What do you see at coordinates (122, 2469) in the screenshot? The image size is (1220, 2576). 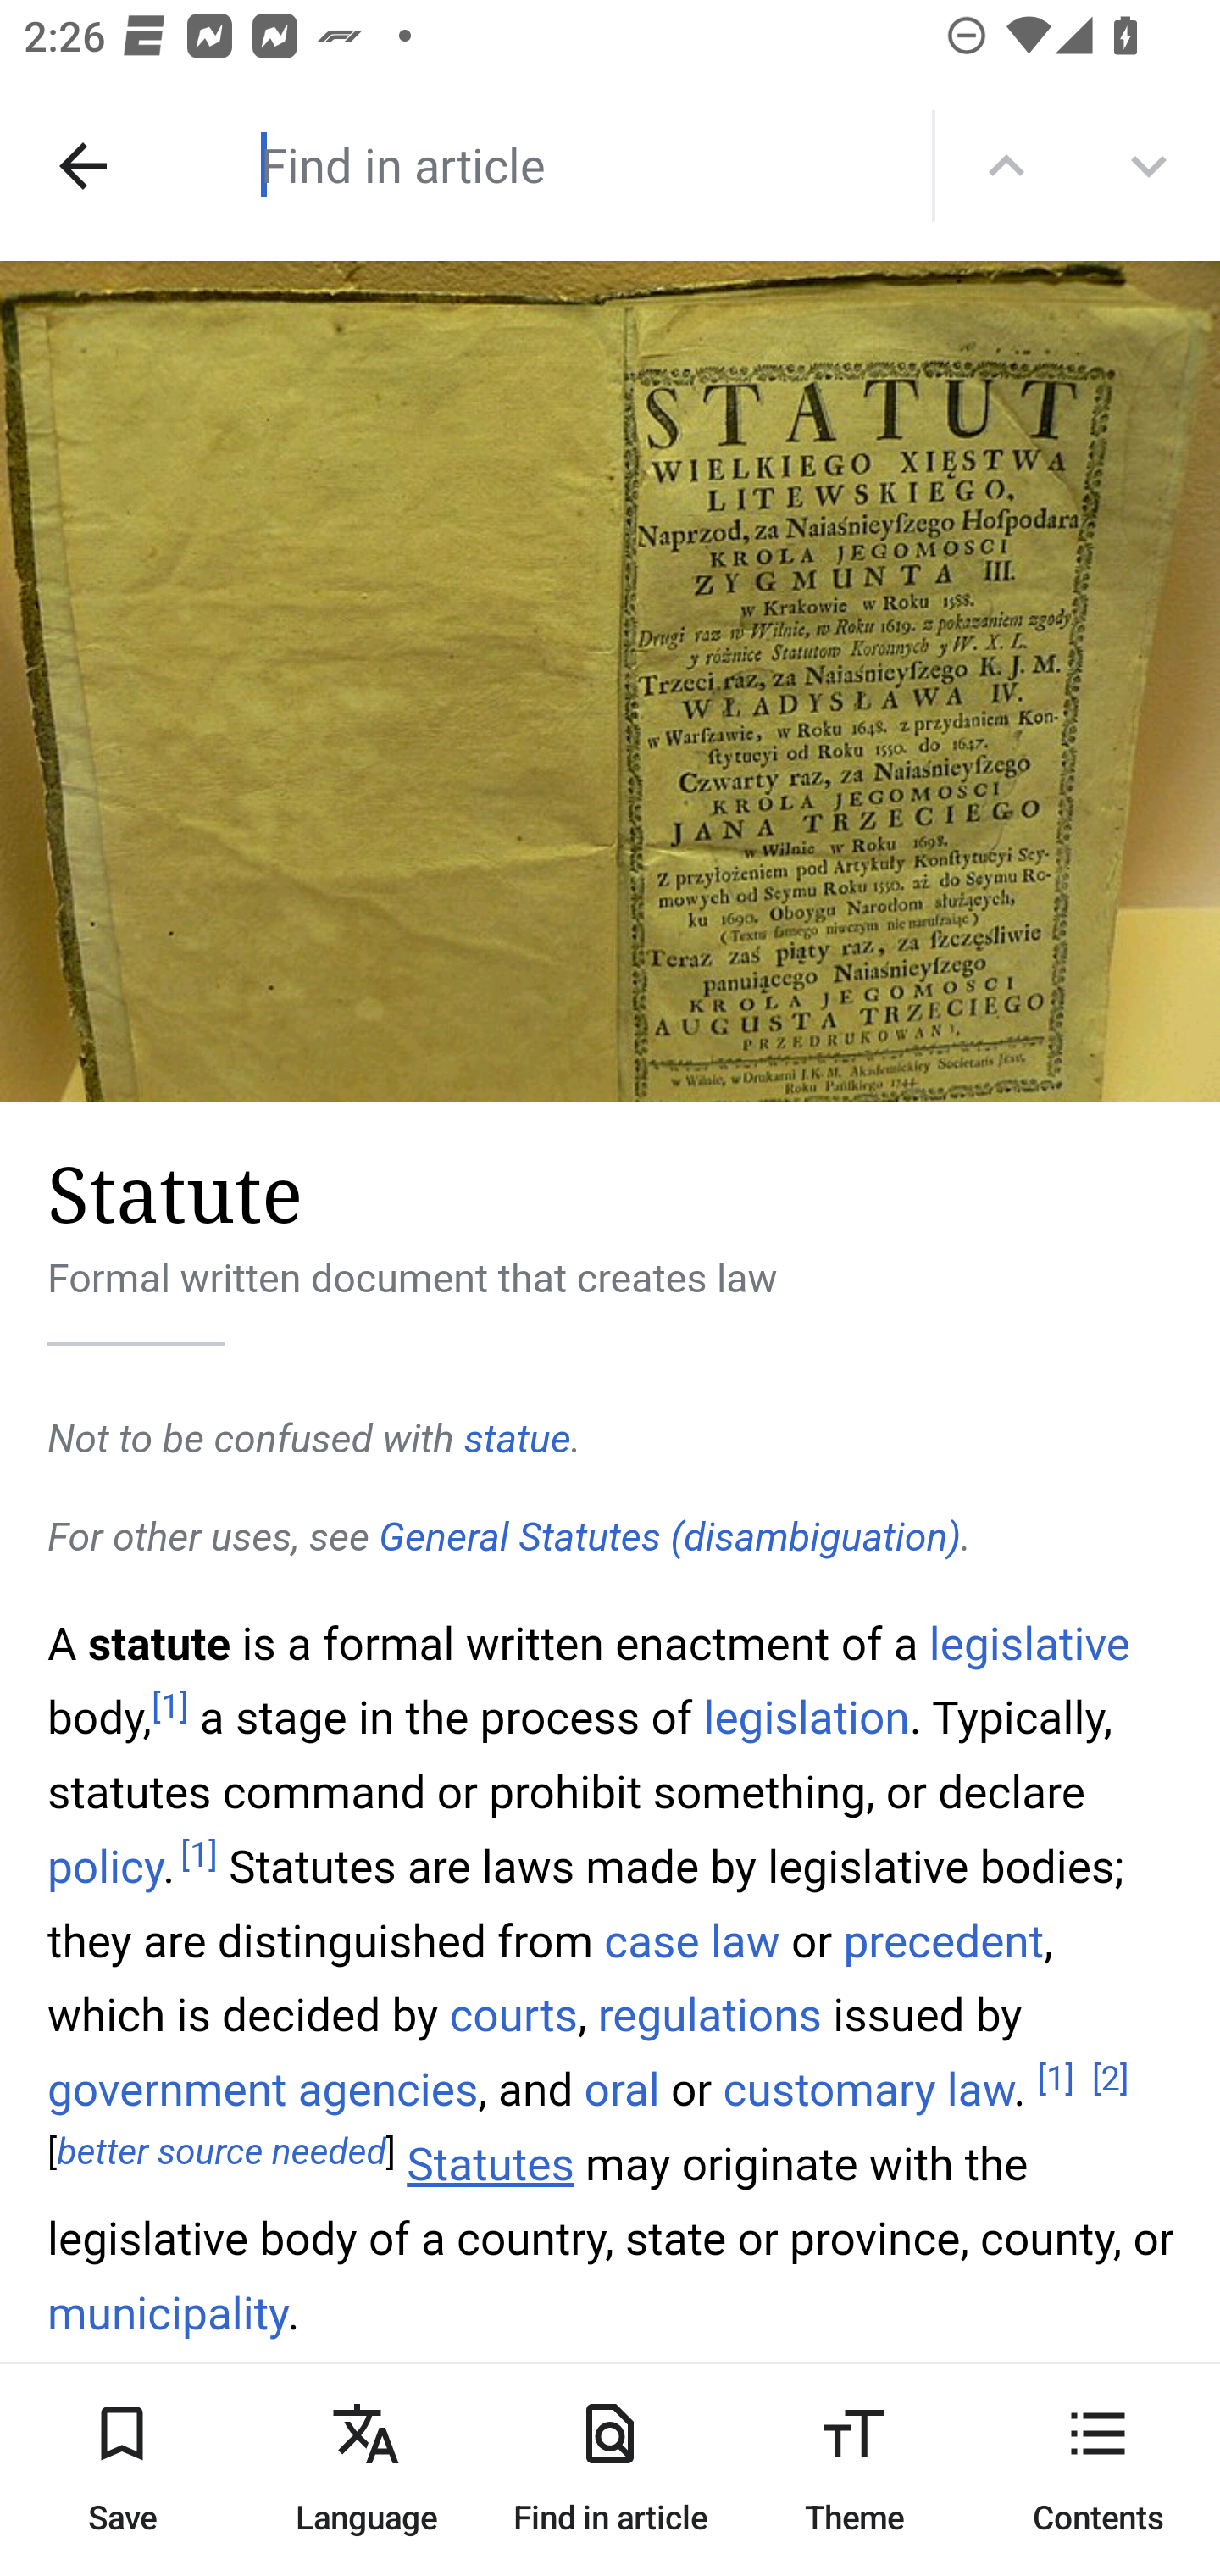 I see `Save` at bounding box center [122, 2469].